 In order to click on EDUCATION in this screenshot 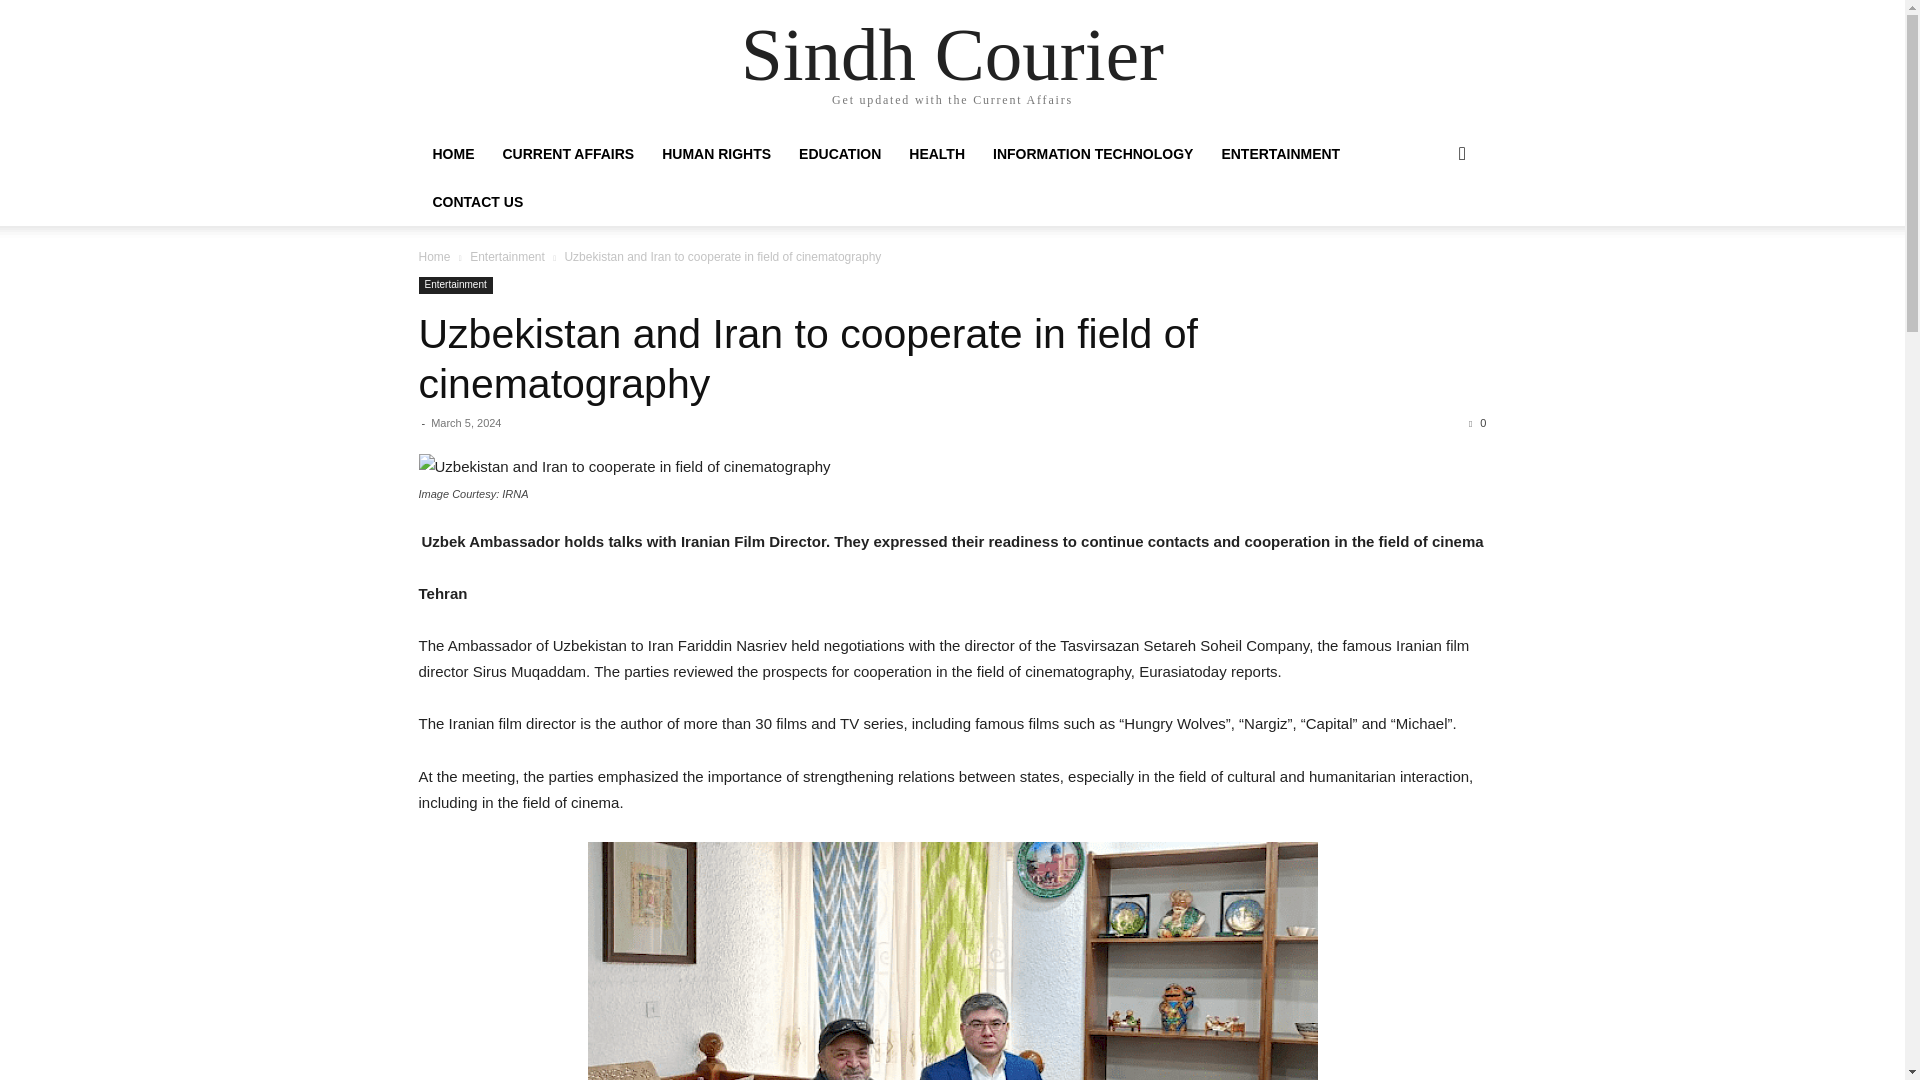, I will do `click(840, 154)`.